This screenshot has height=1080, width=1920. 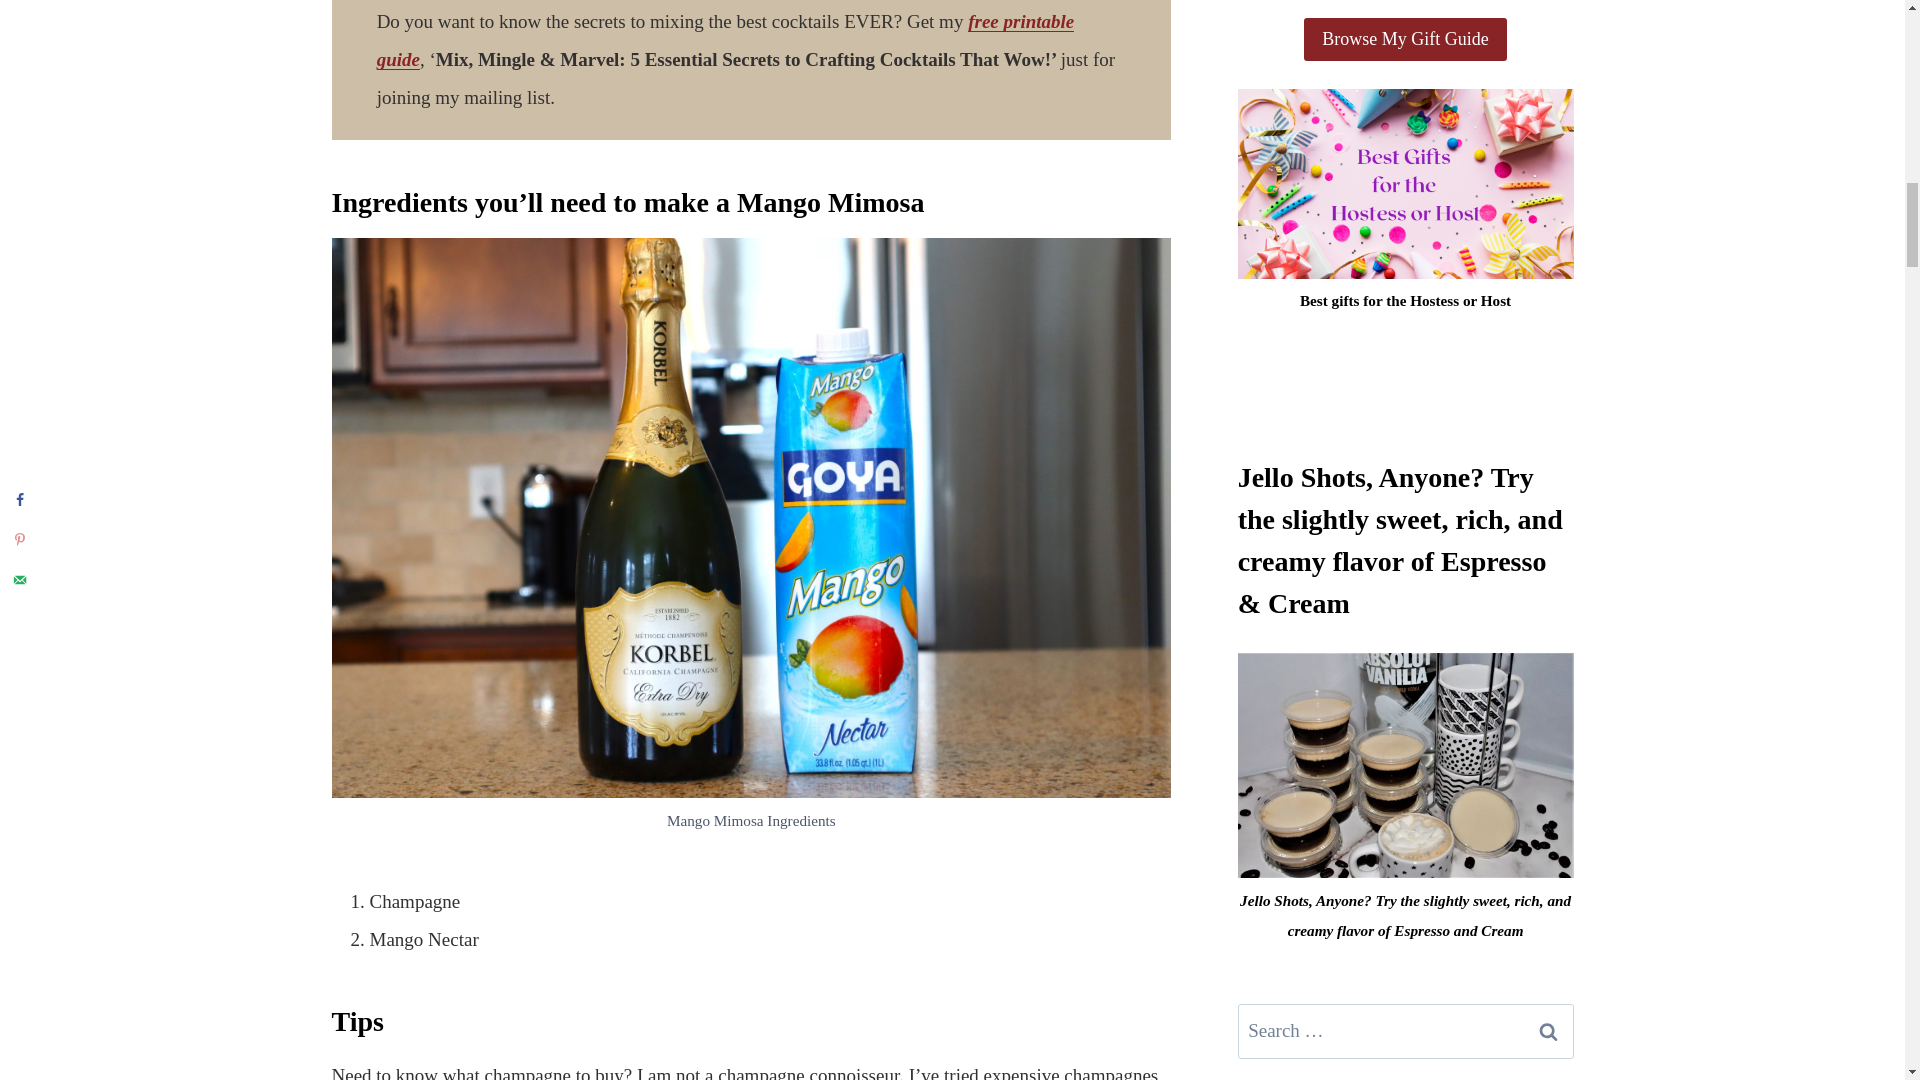 What do you see at coordinates (1549, 1032) in the screenshot?
I see `Search` at bounding box center [1549, 1032].